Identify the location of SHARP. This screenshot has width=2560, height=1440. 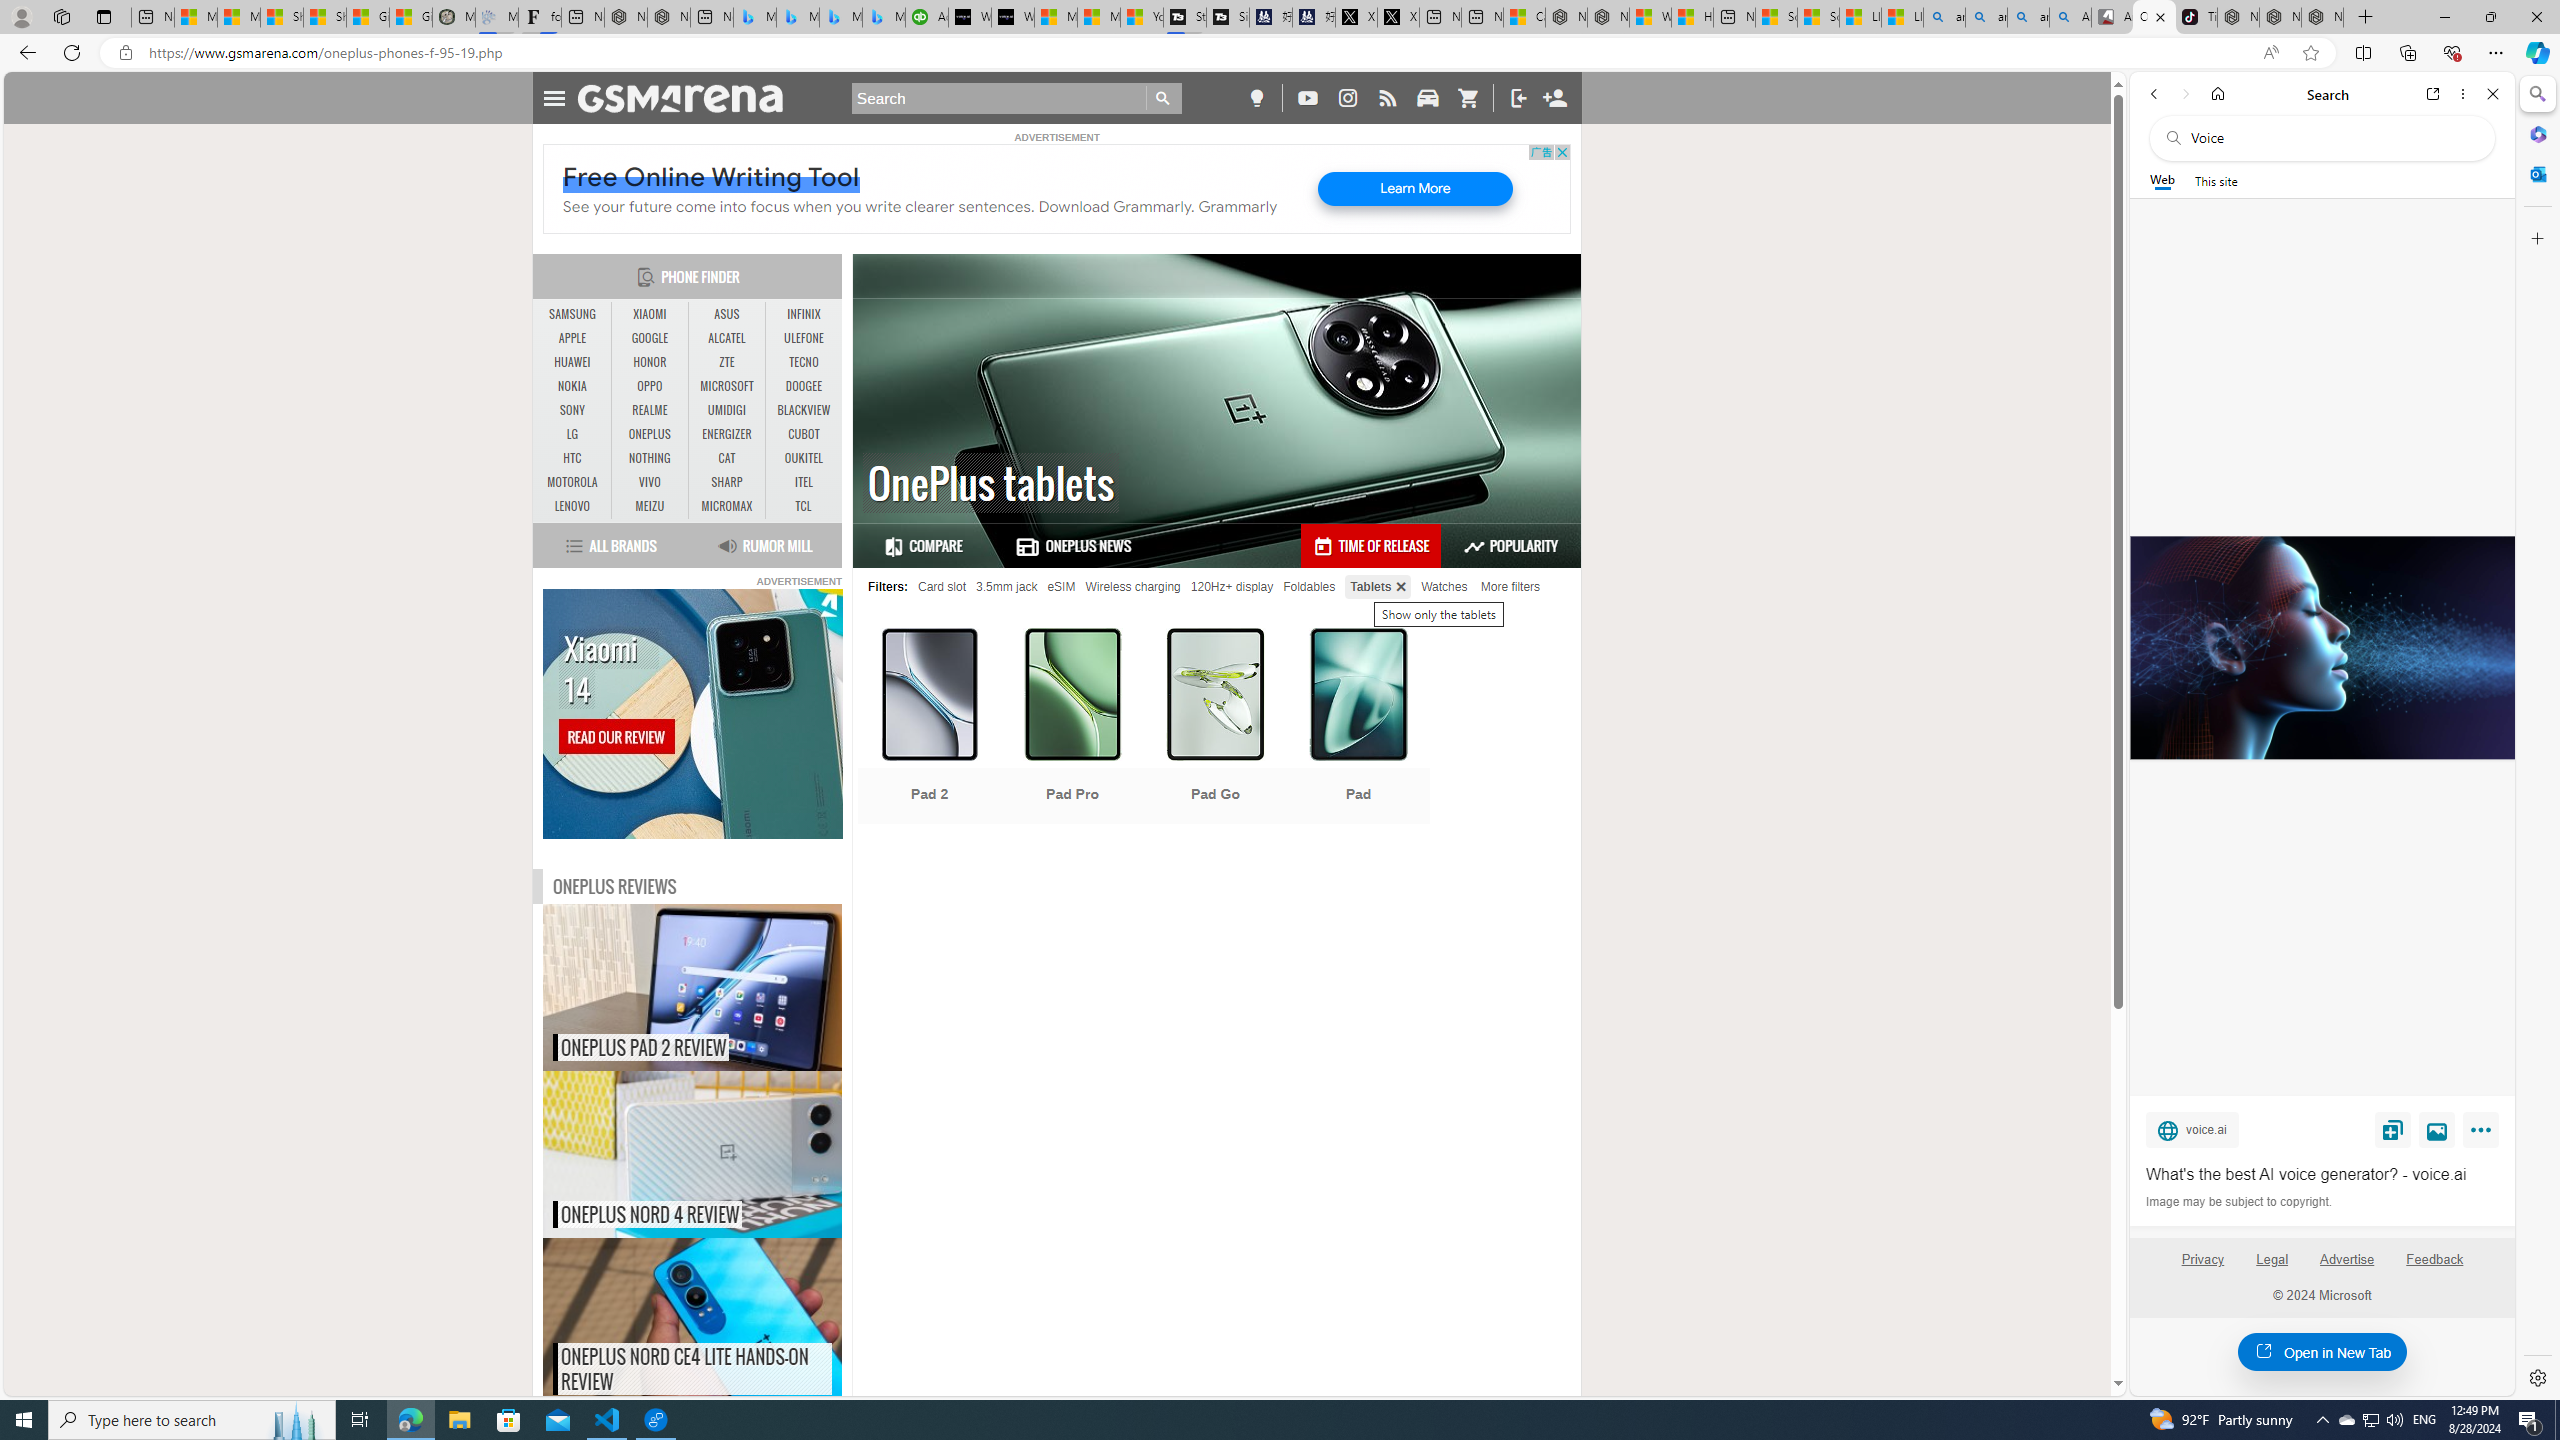
(726, 482).